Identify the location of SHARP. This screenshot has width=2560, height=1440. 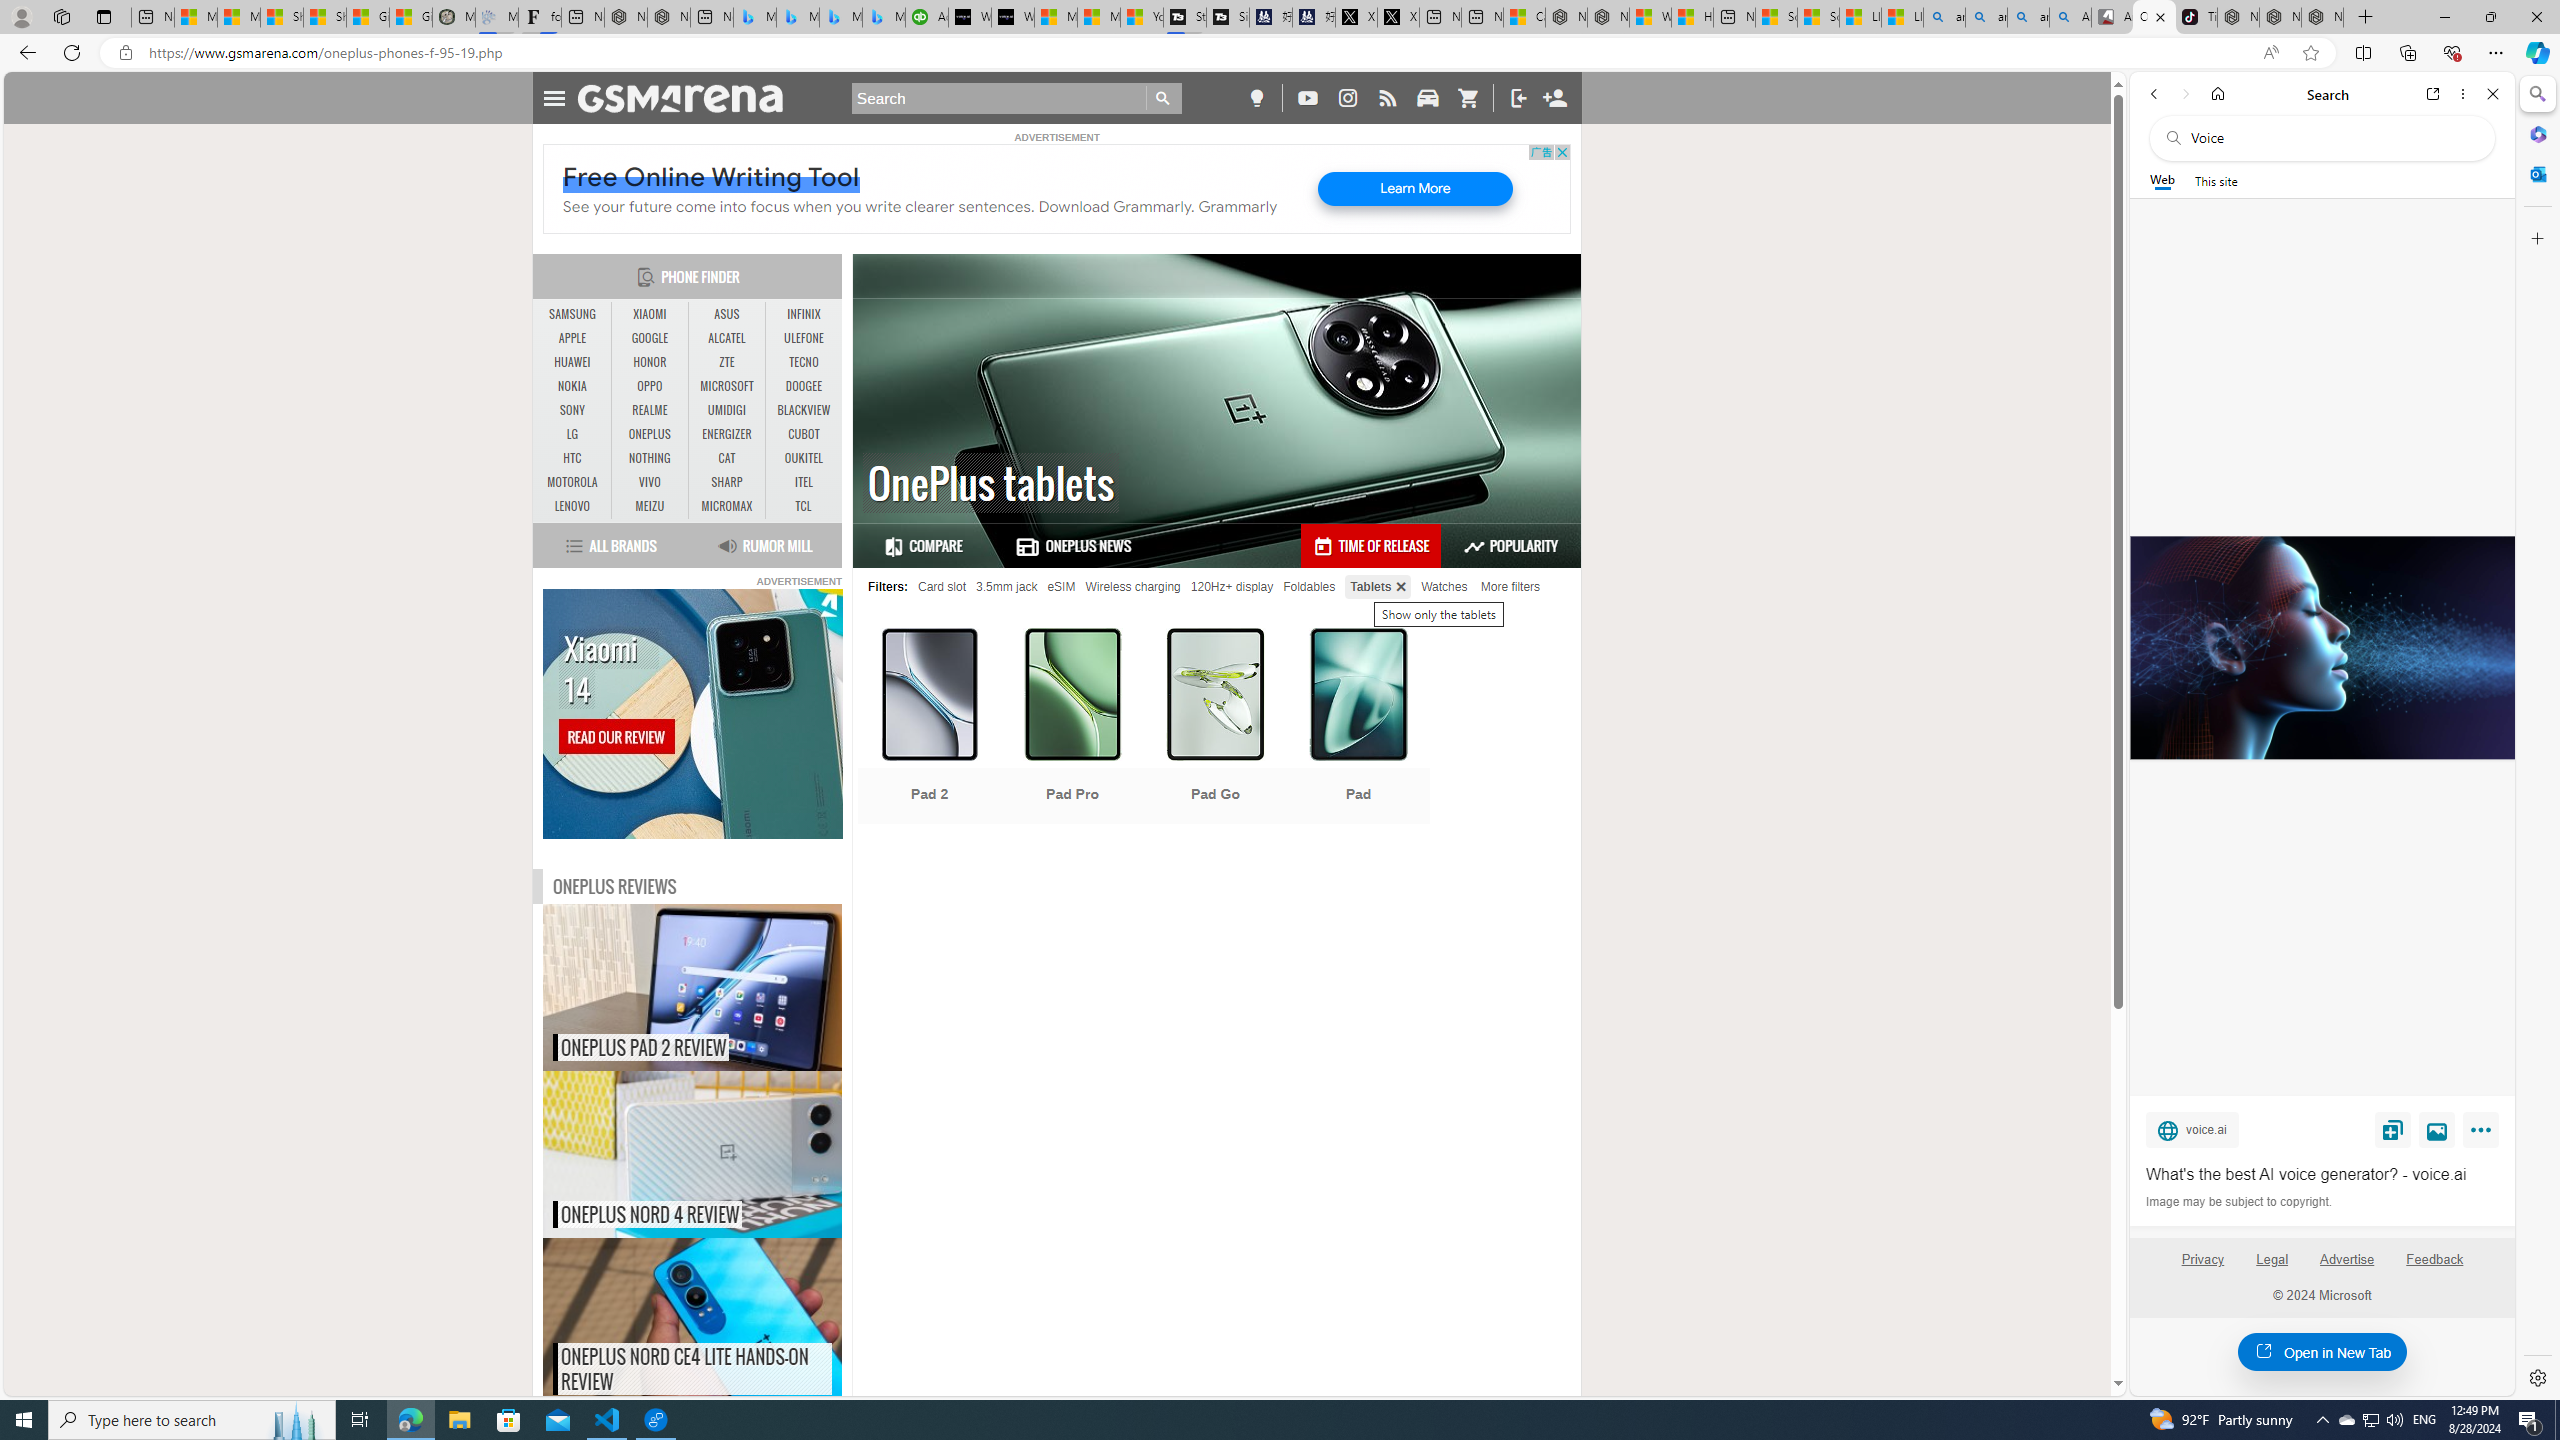
(726, 482).